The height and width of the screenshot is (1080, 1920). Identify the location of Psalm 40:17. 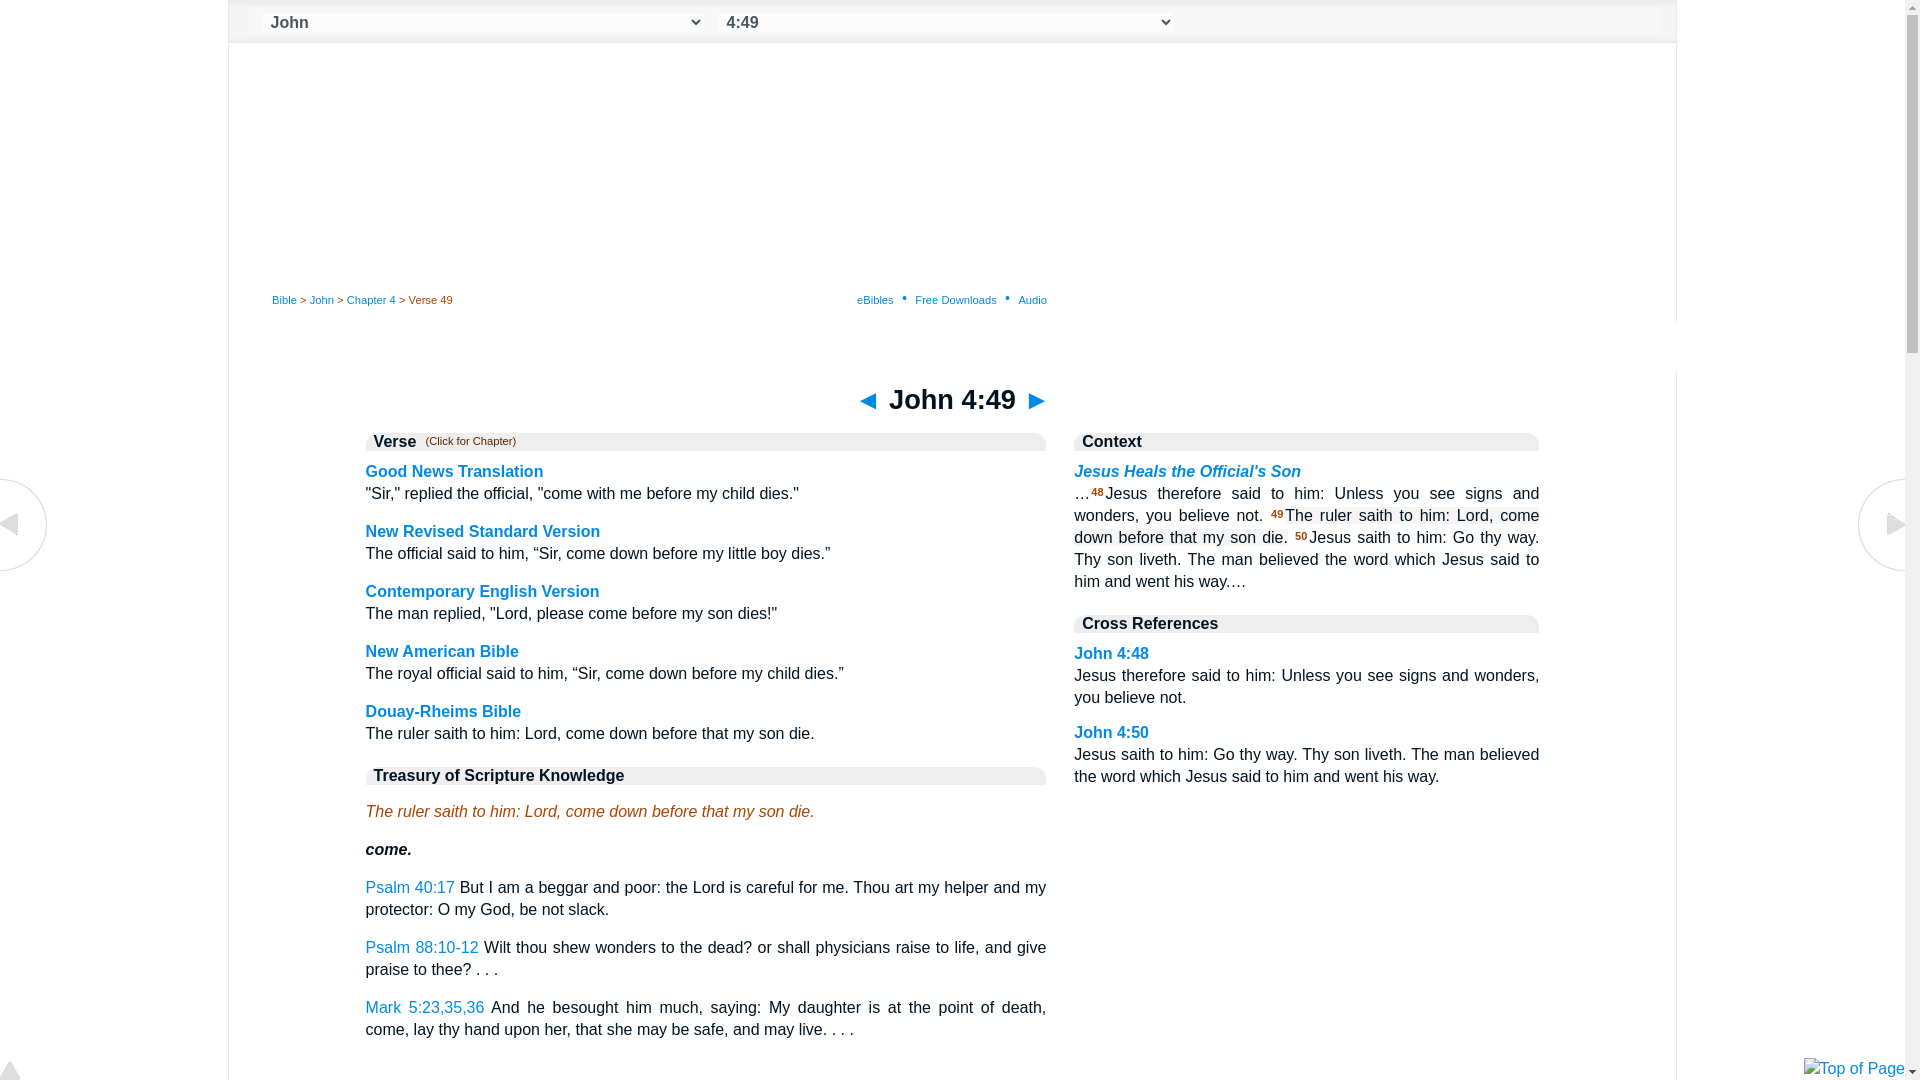
(410, 888).